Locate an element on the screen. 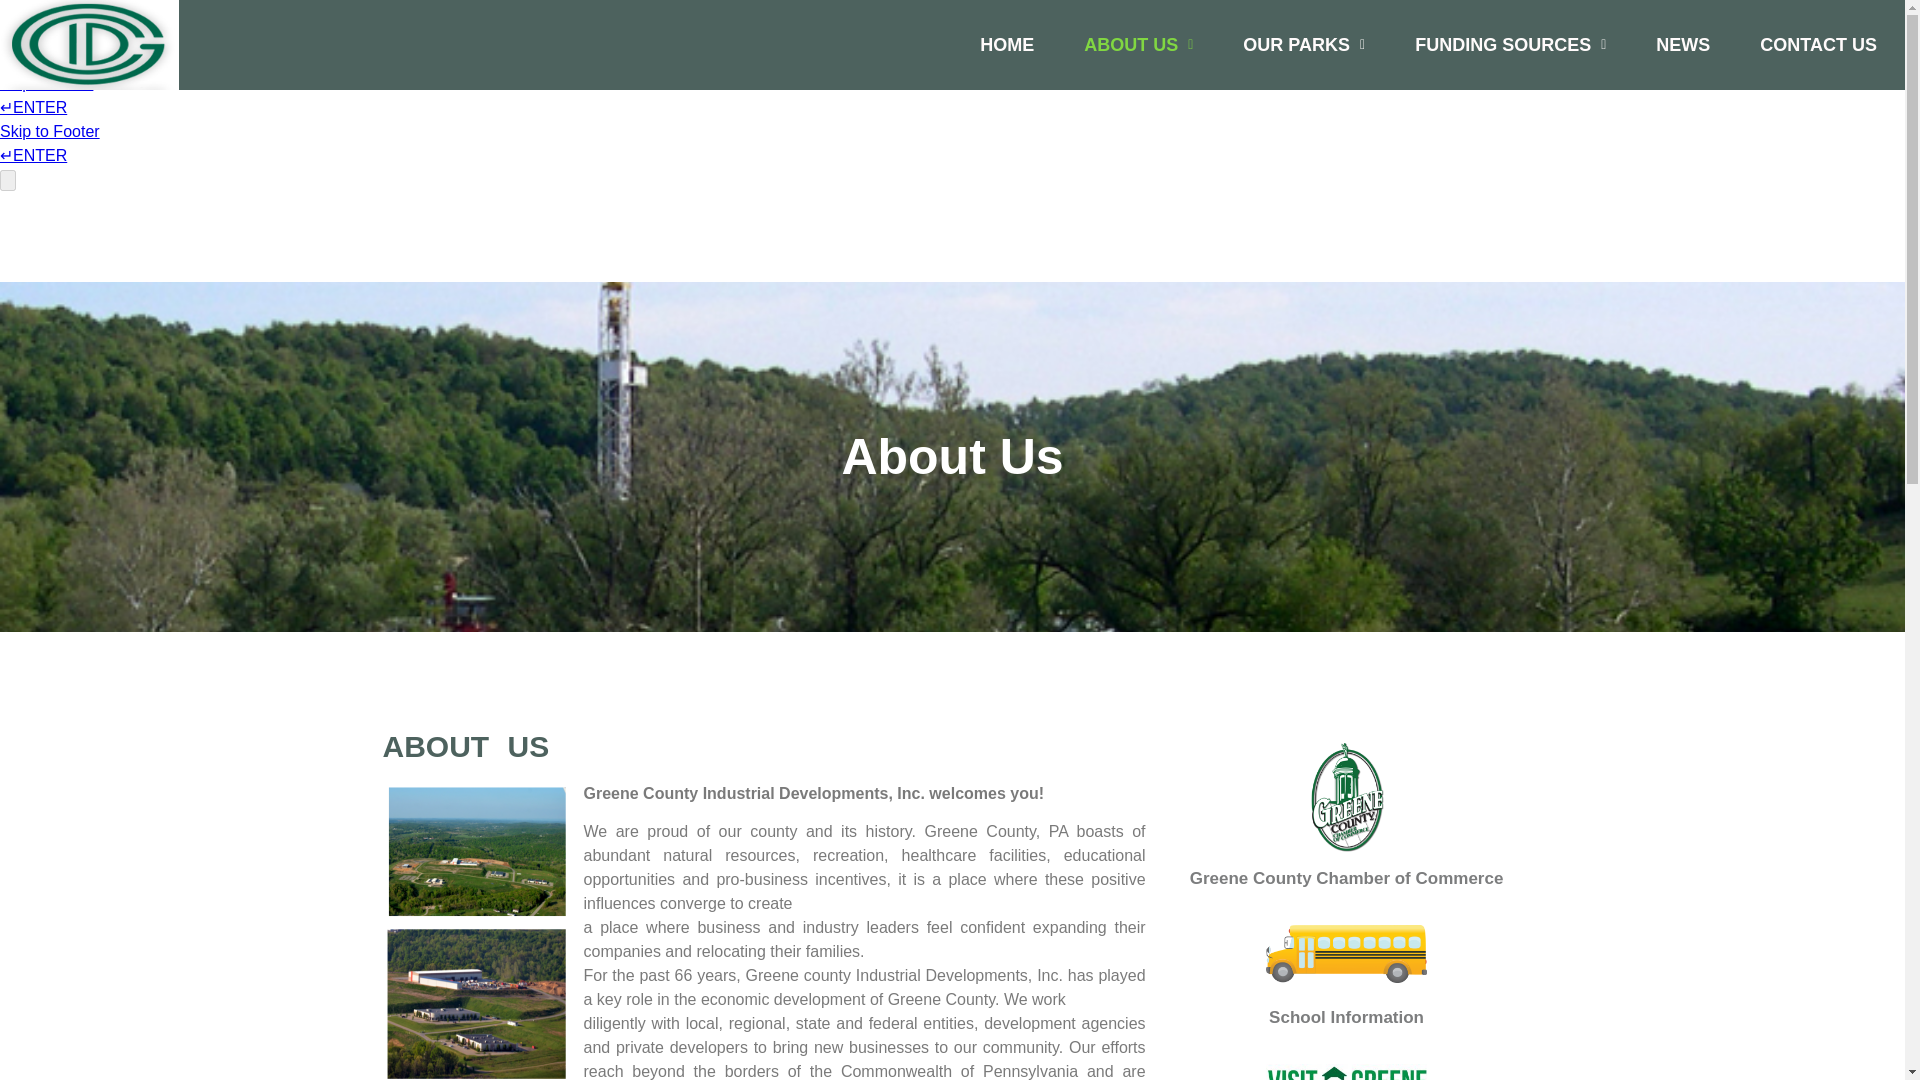 The height and width of the screenshot is (1080, 1920). OUR PARKS is located at coordinates (1304, 44).